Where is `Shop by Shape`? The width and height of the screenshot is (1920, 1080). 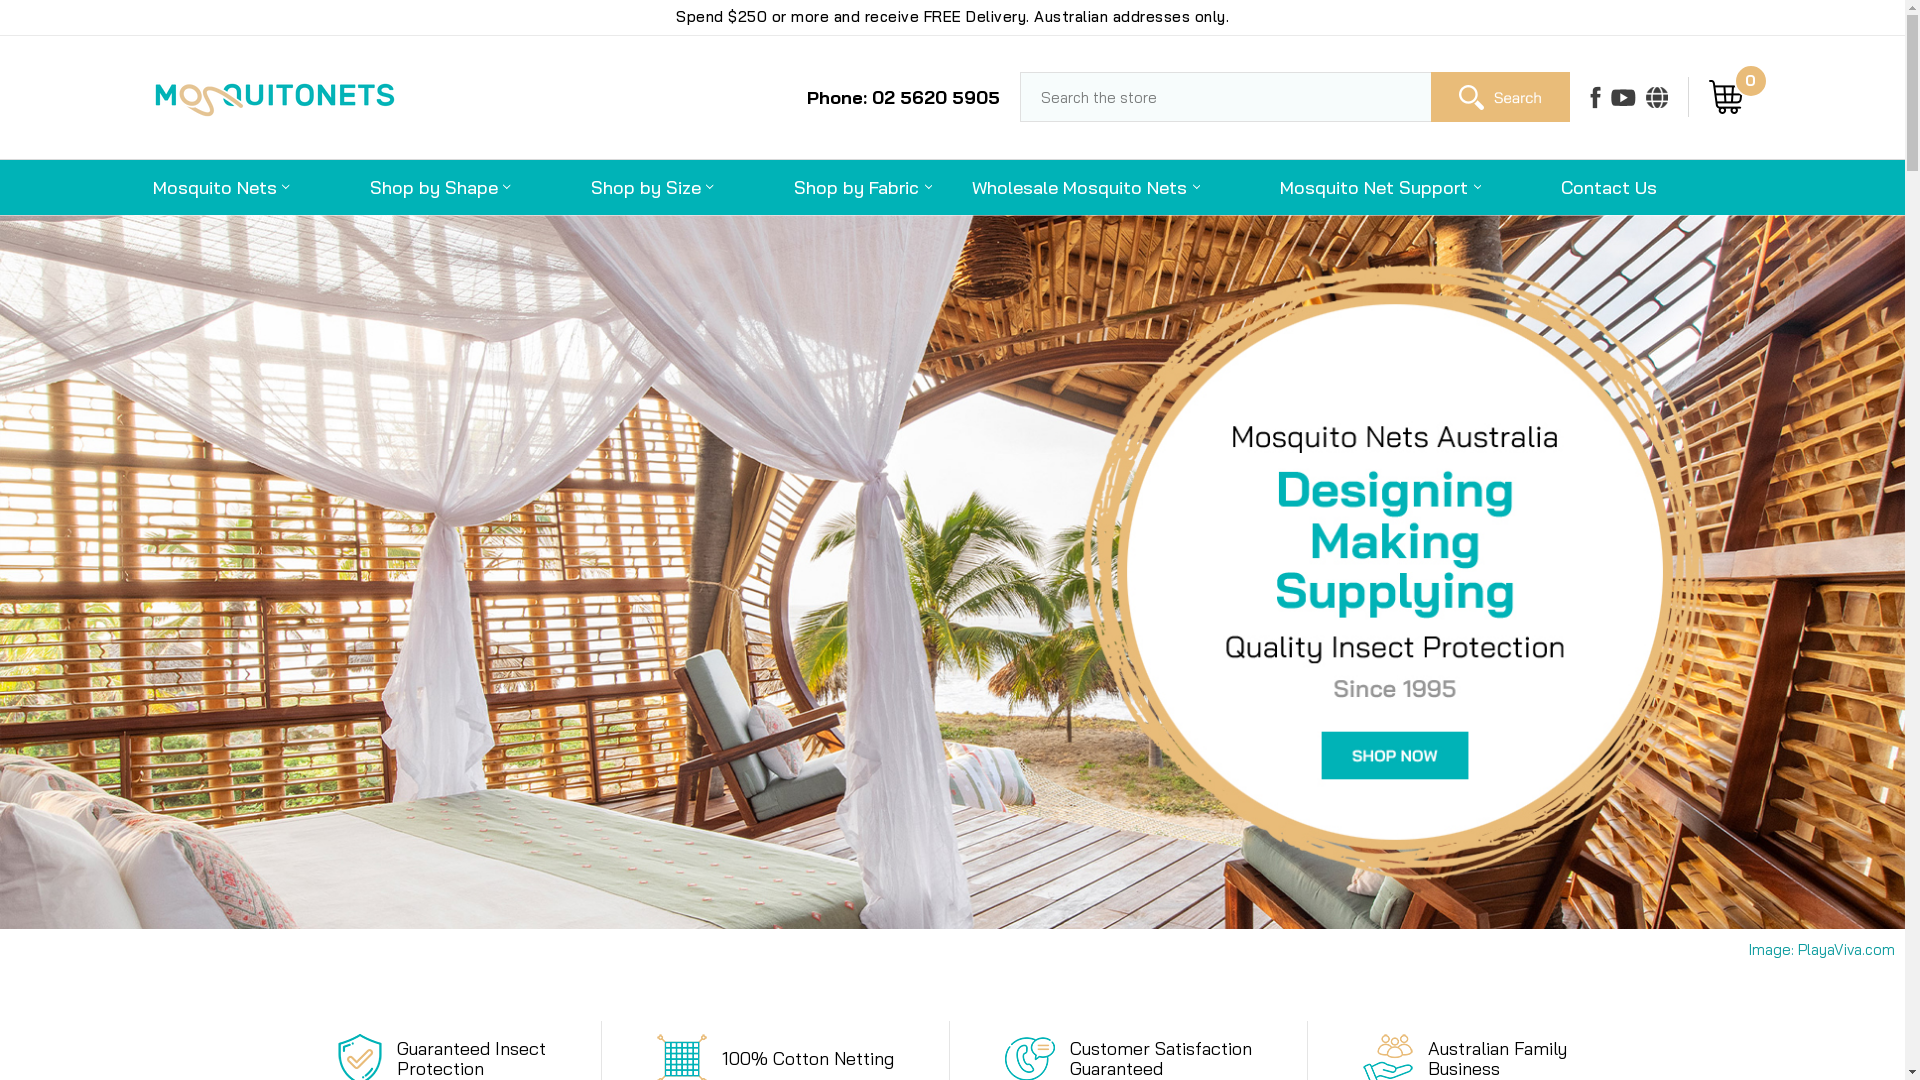
Shop by Shape is located at coordinates (440, 188).